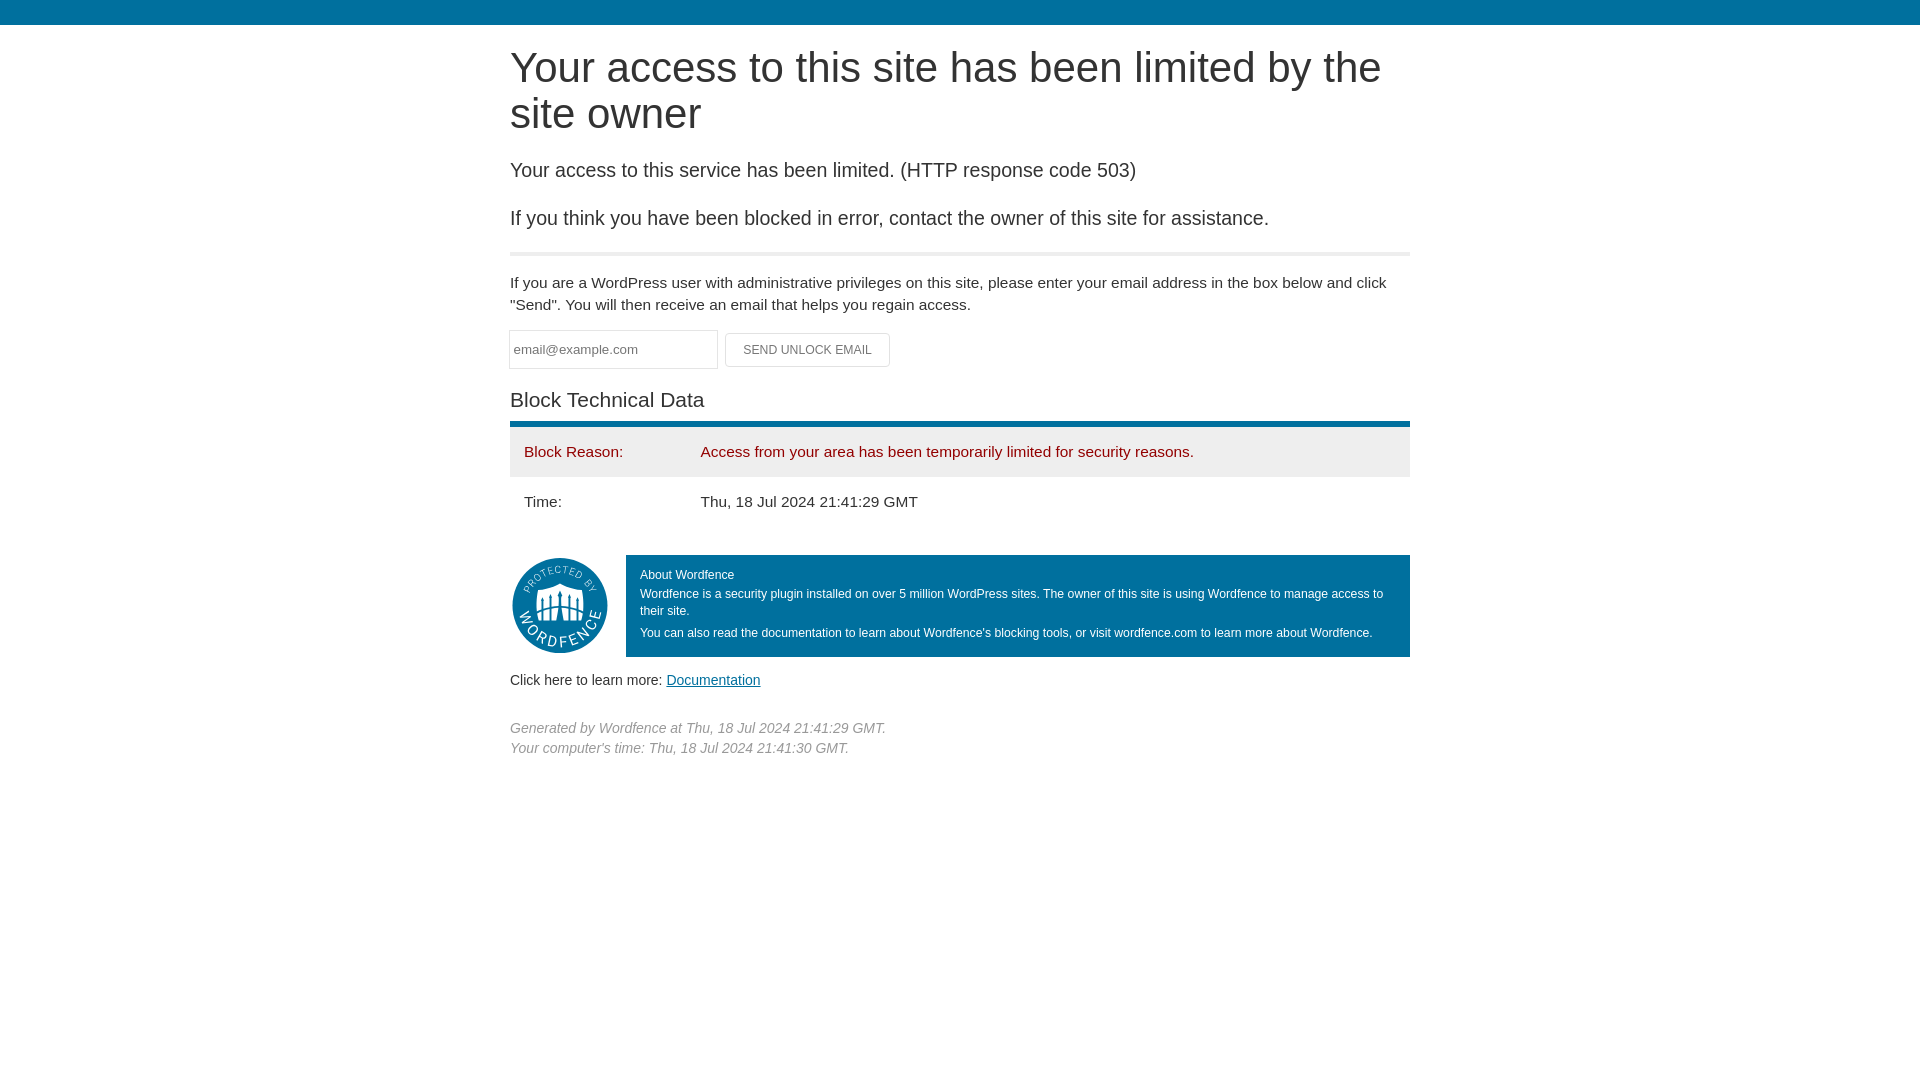 This screenshot has height=1080, width=1920. What do you see at coordinates (808, 350) in the screenshot?
I see `Send Unlock Email` at bounding box center [808, 350].